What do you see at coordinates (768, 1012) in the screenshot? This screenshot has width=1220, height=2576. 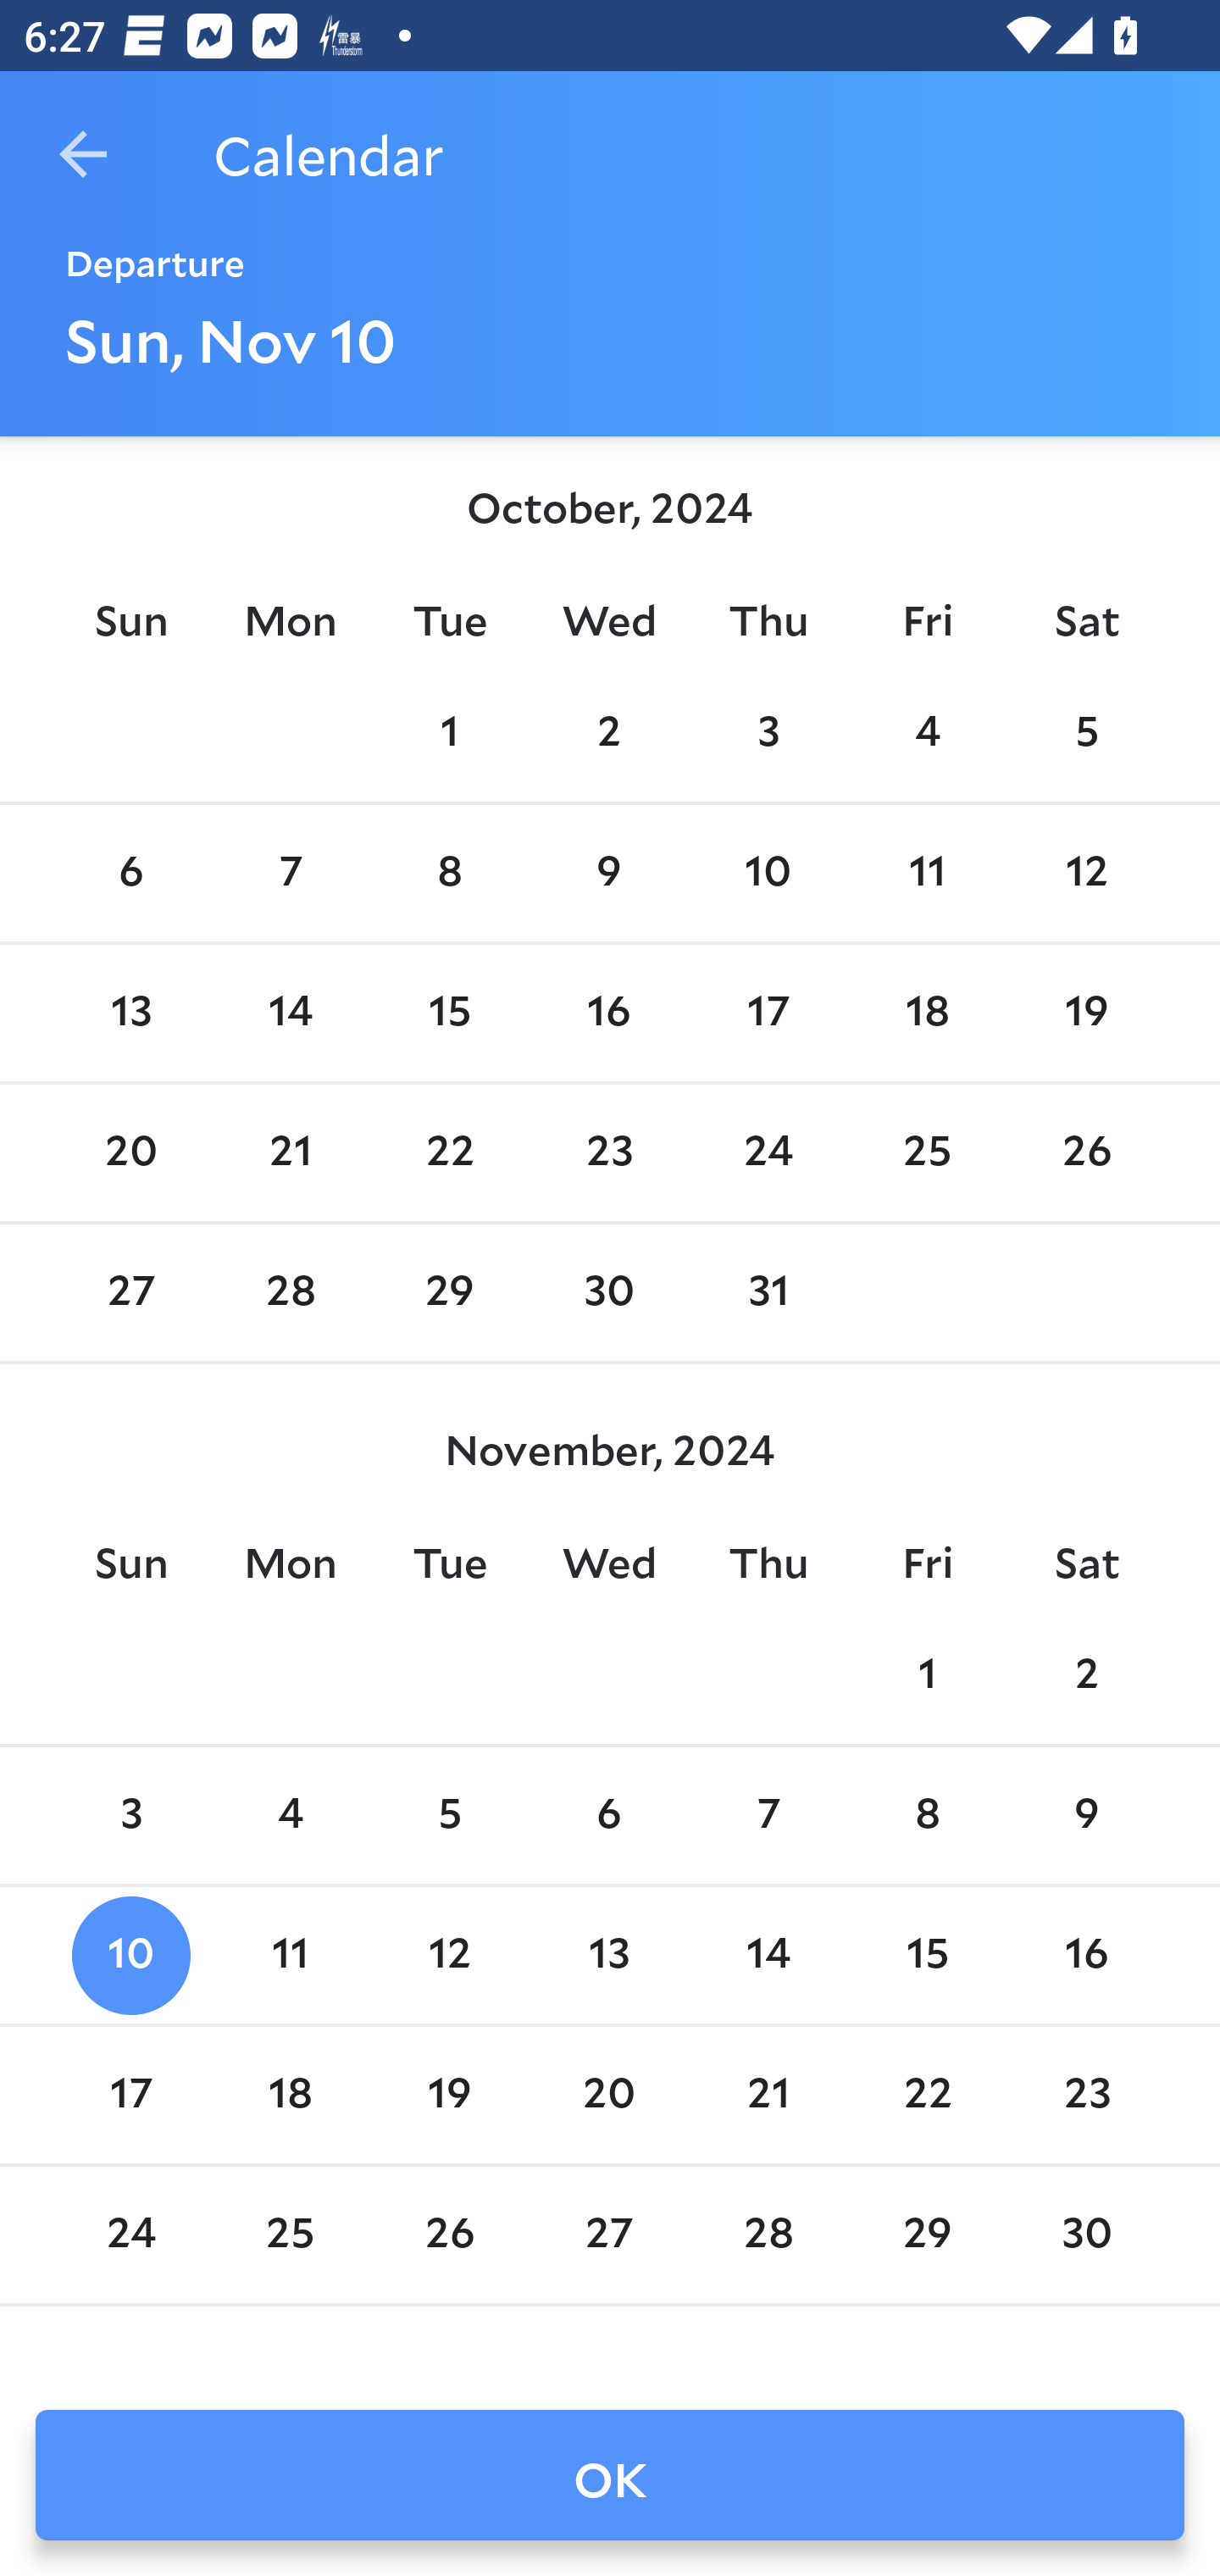 I see `17` at bounding box center [768, 1012].